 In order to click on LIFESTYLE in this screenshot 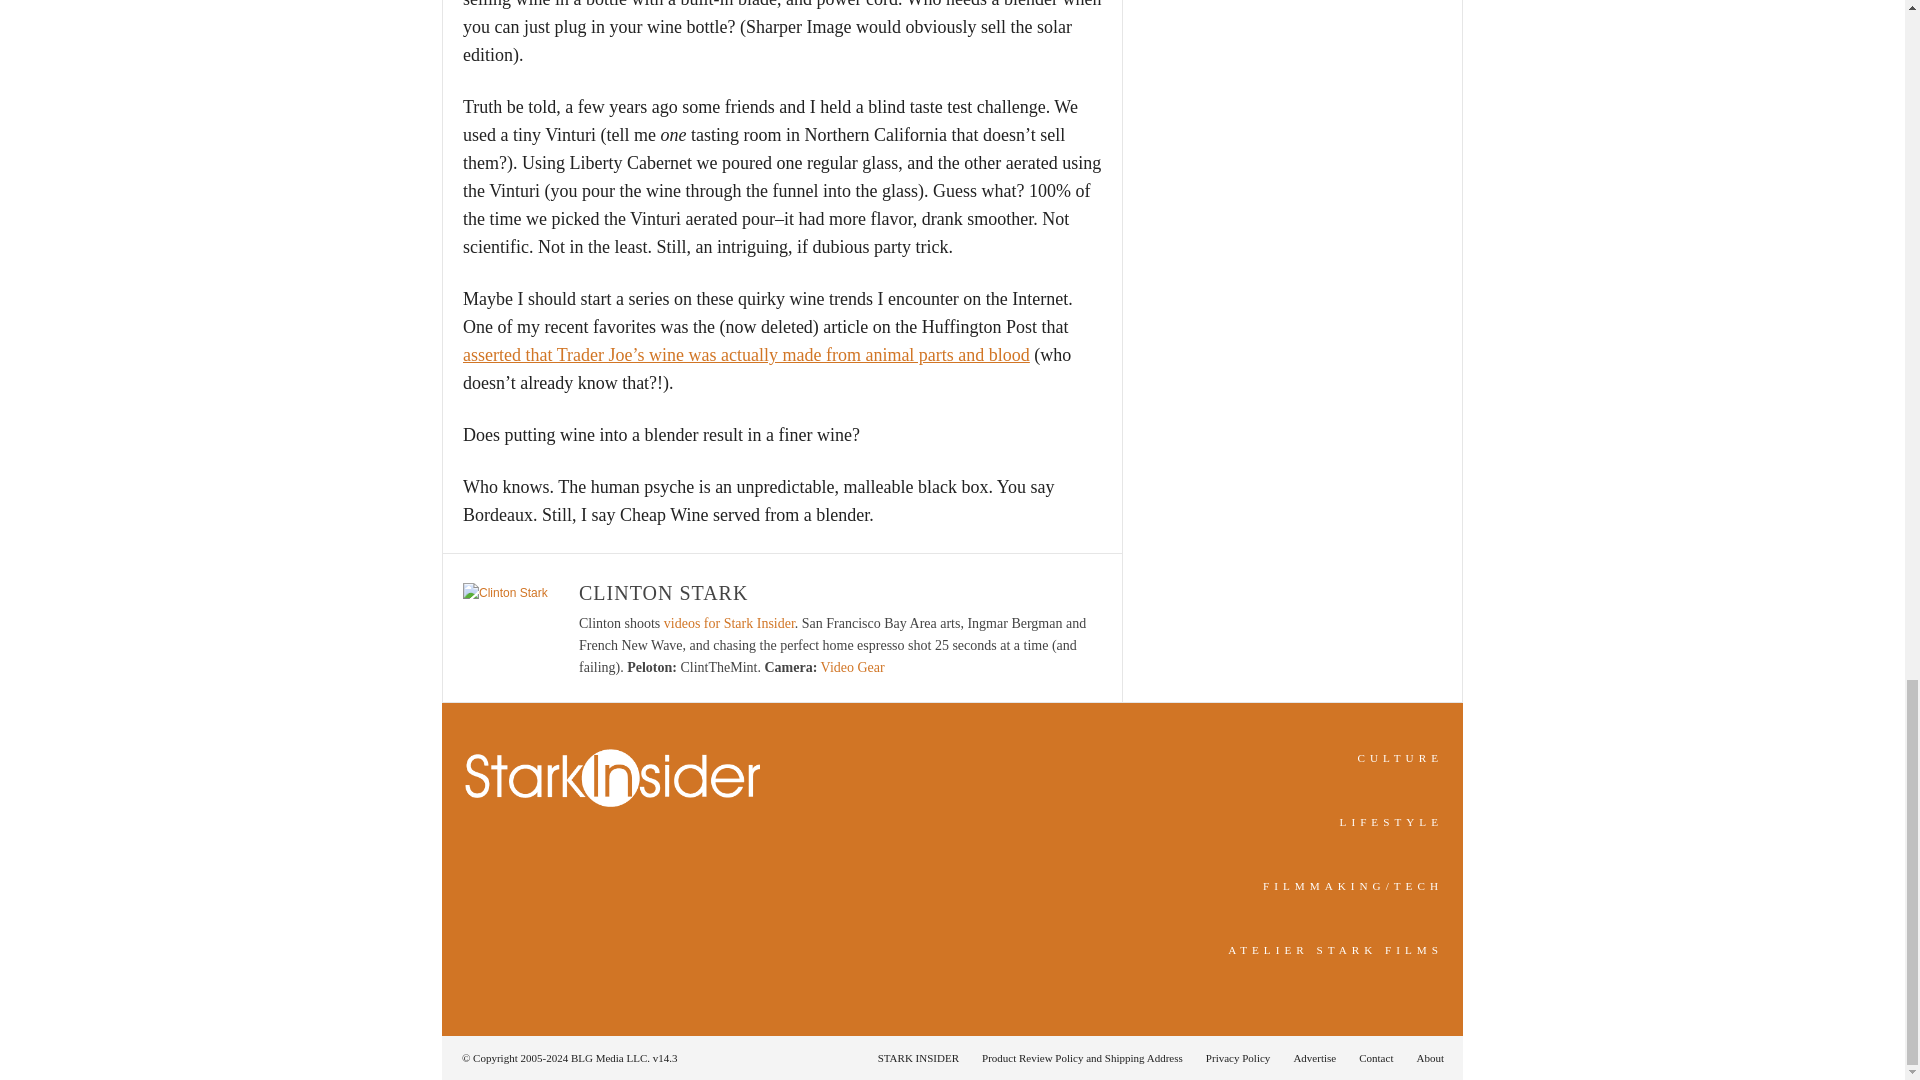, I will do `click(1392, 822)`.